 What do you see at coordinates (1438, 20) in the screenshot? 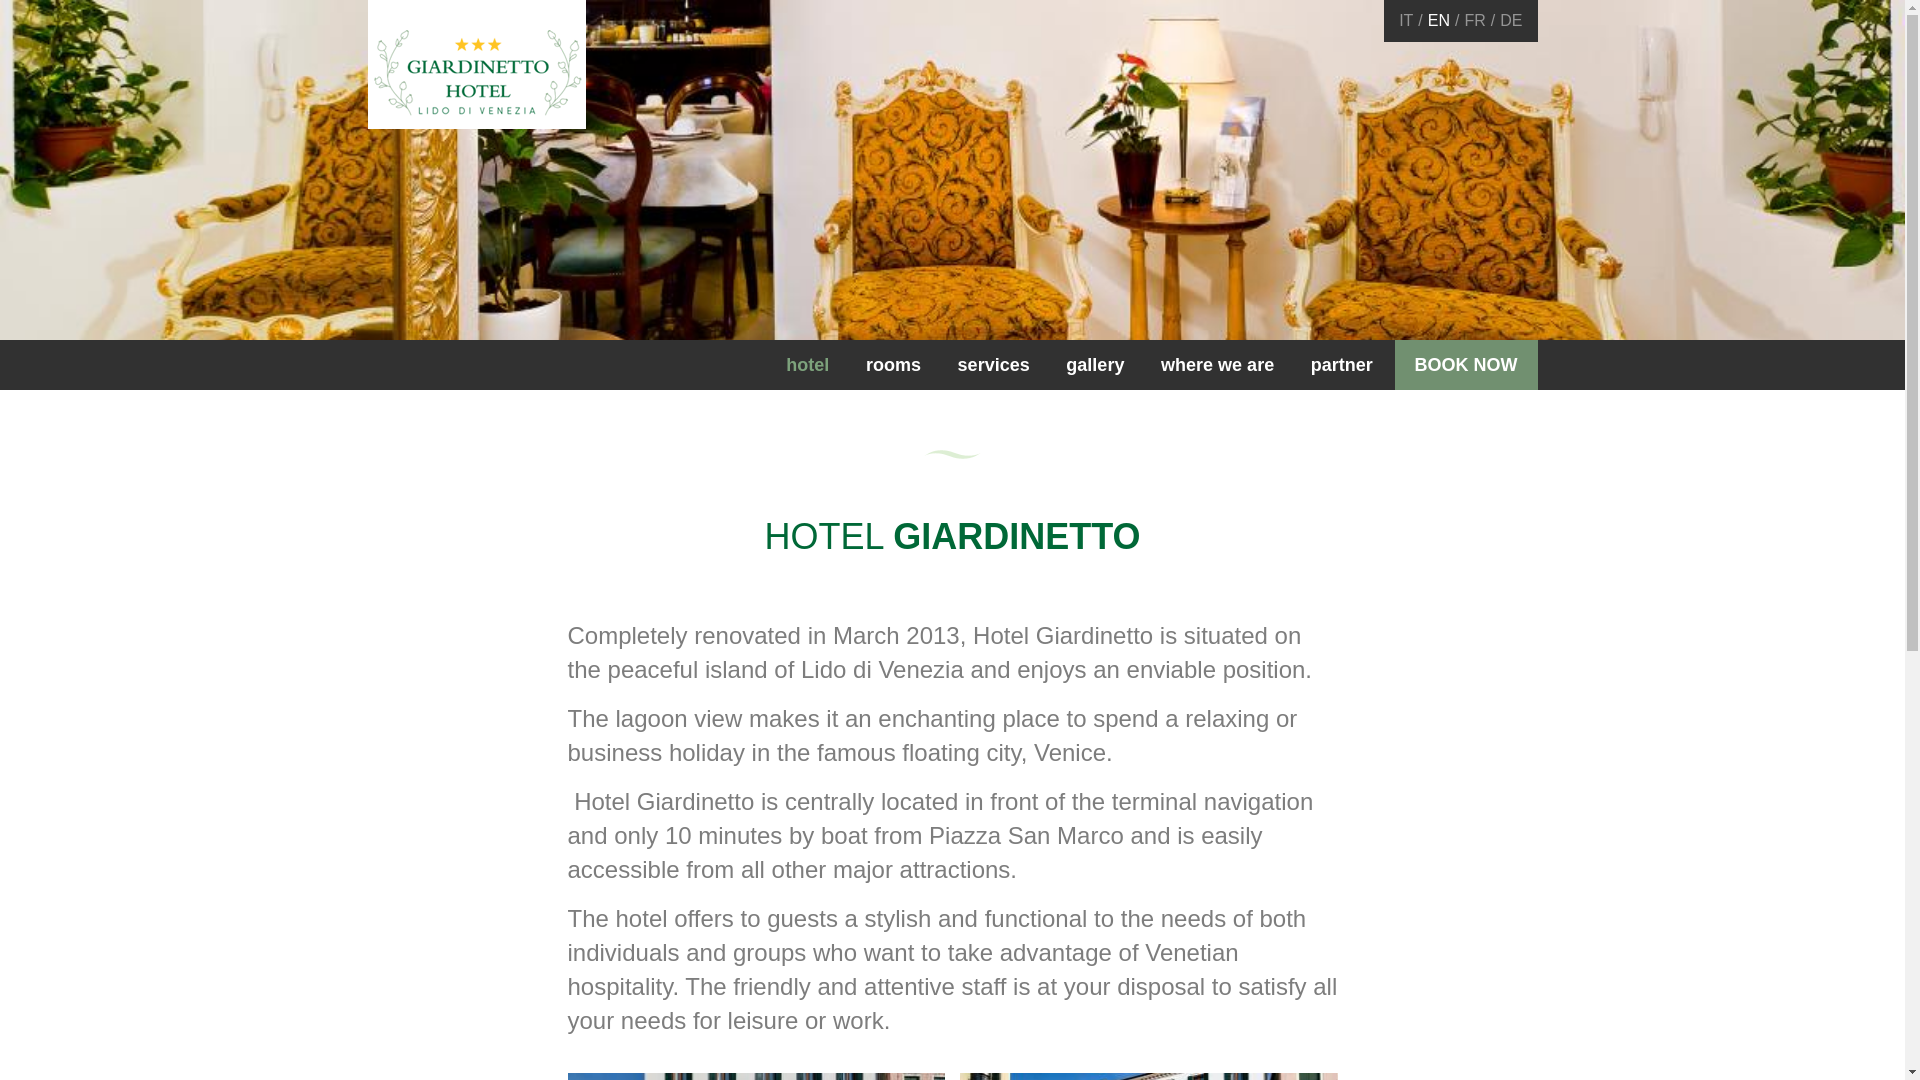
I see `EN` at bounding box center [1438, 20].